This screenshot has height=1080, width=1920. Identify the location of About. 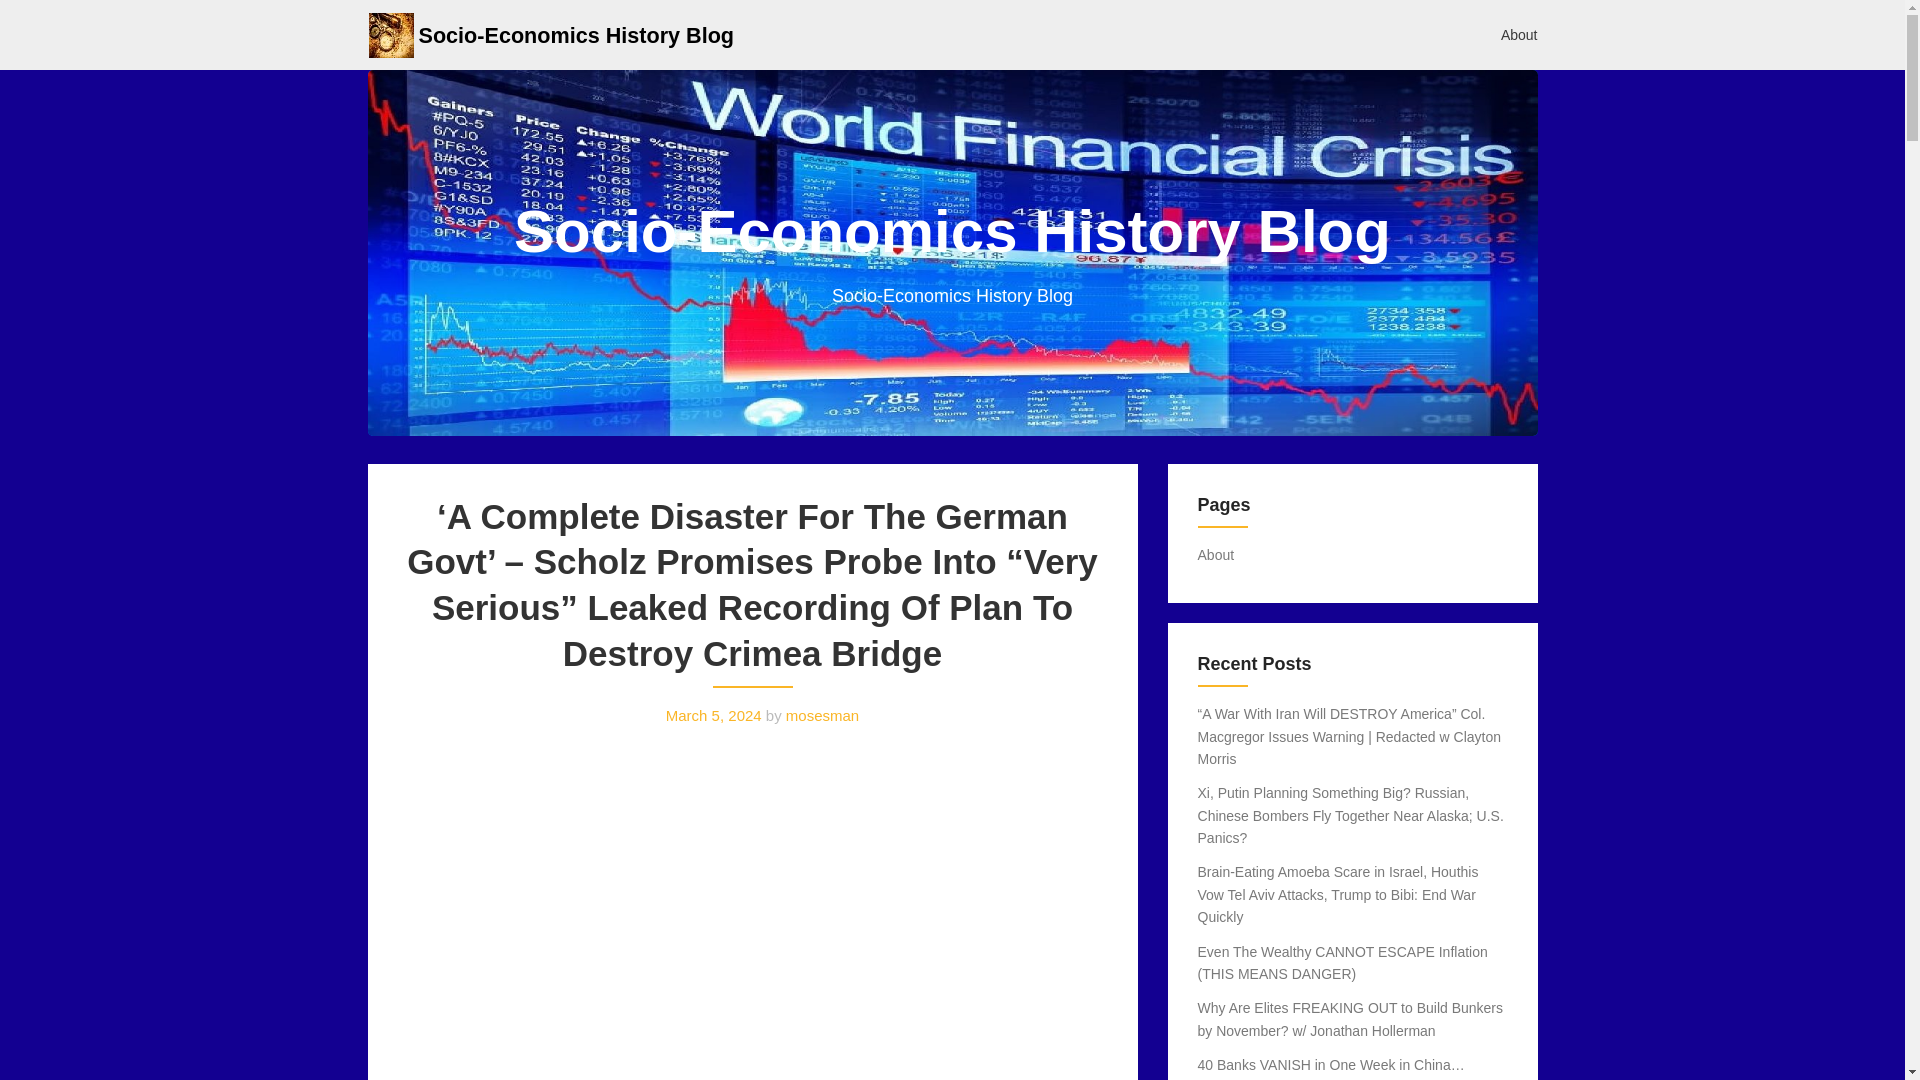
(1520, 34).